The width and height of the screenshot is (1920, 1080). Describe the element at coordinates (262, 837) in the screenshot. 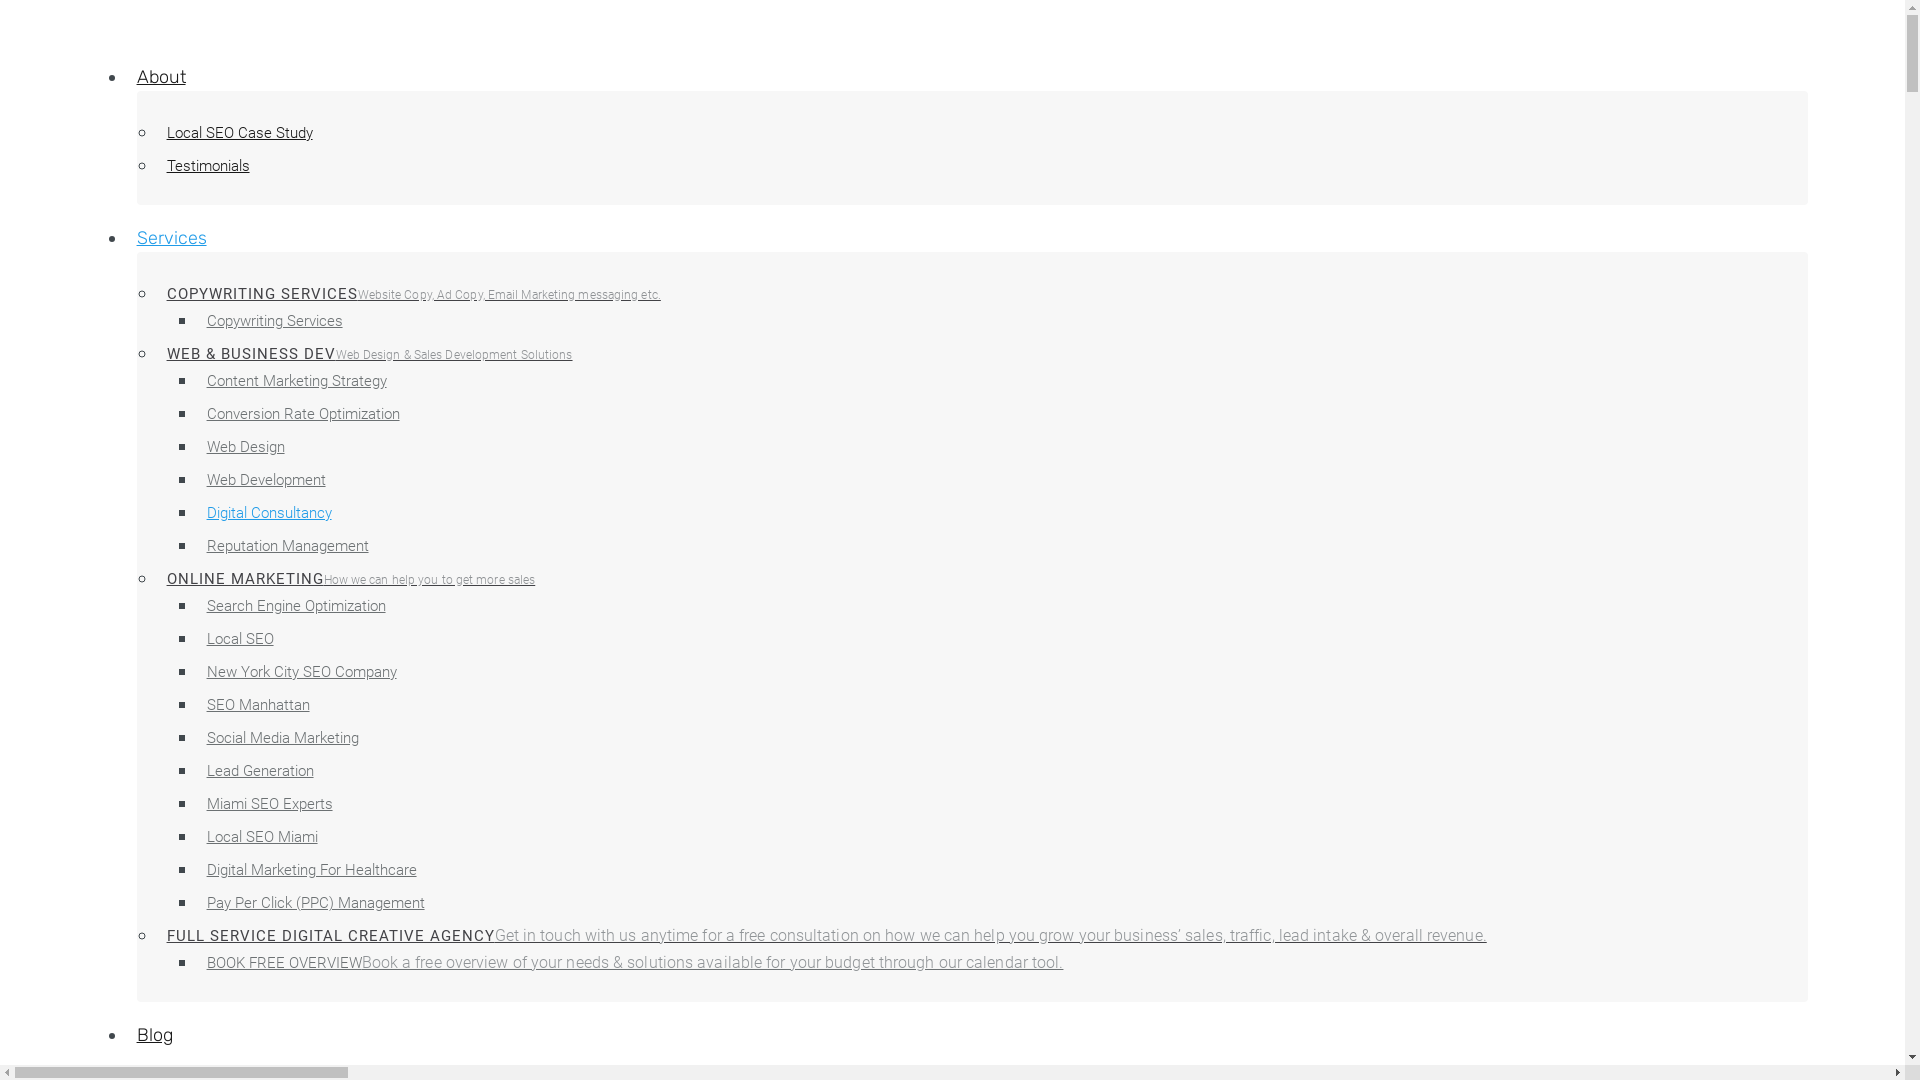

I see `Local SEO Miami` at that location.